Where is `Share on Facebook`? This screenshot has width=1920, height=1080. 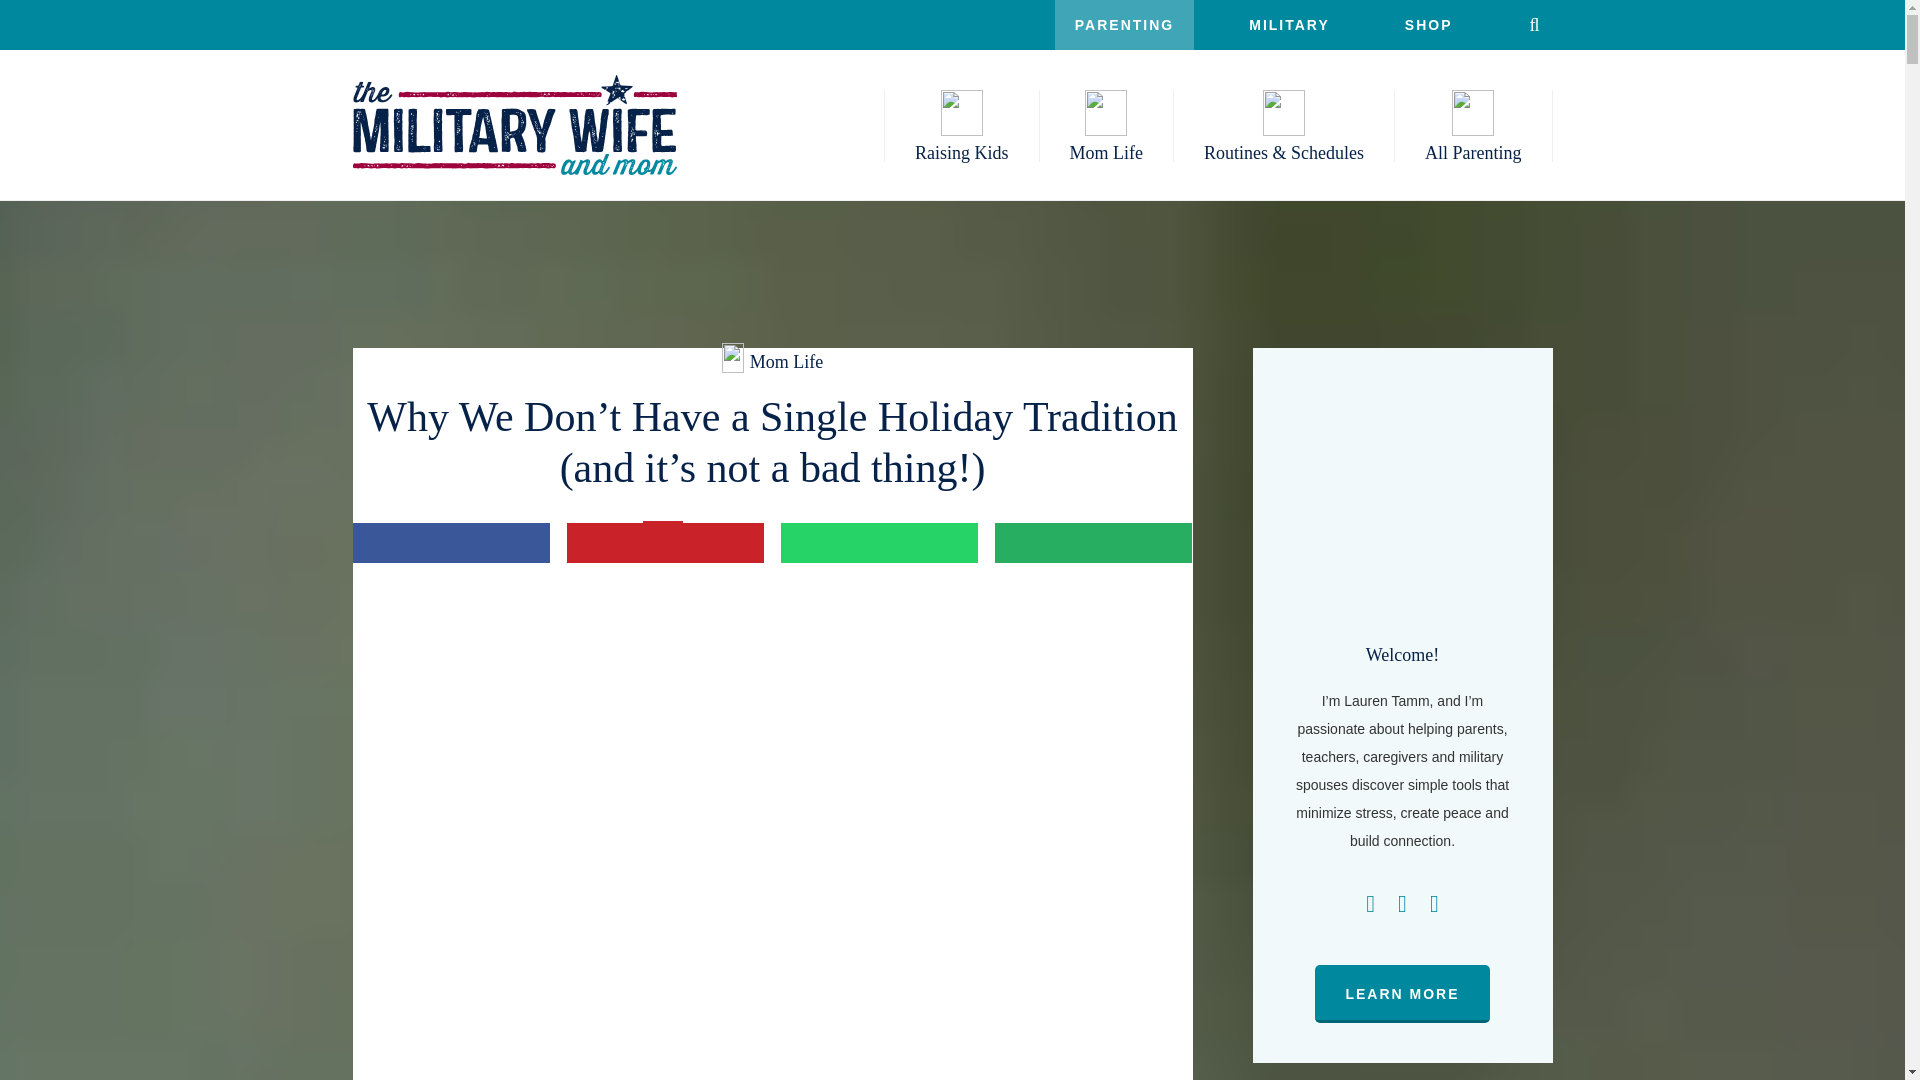
Share on Facebook is located at coordinates (450, 542).